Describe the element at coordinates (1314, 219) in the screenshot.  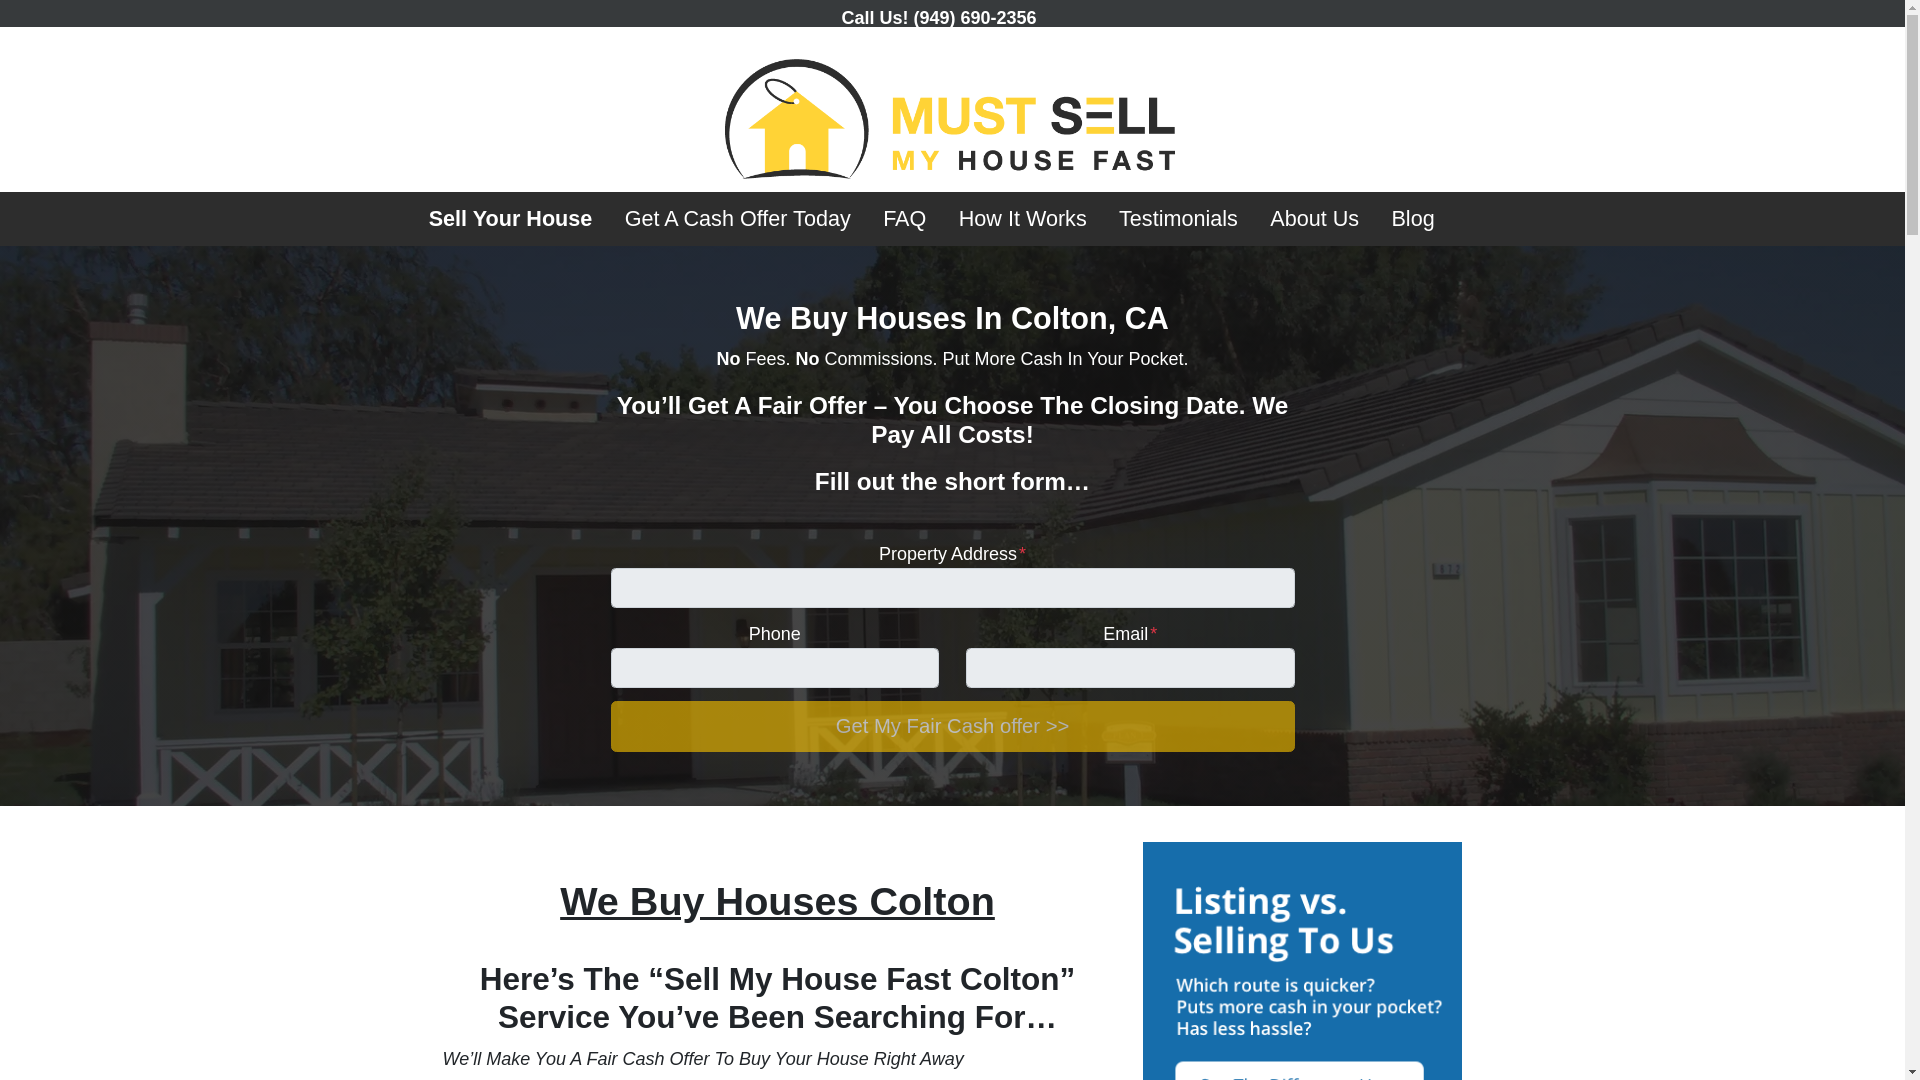
I see `About Us` at that location.